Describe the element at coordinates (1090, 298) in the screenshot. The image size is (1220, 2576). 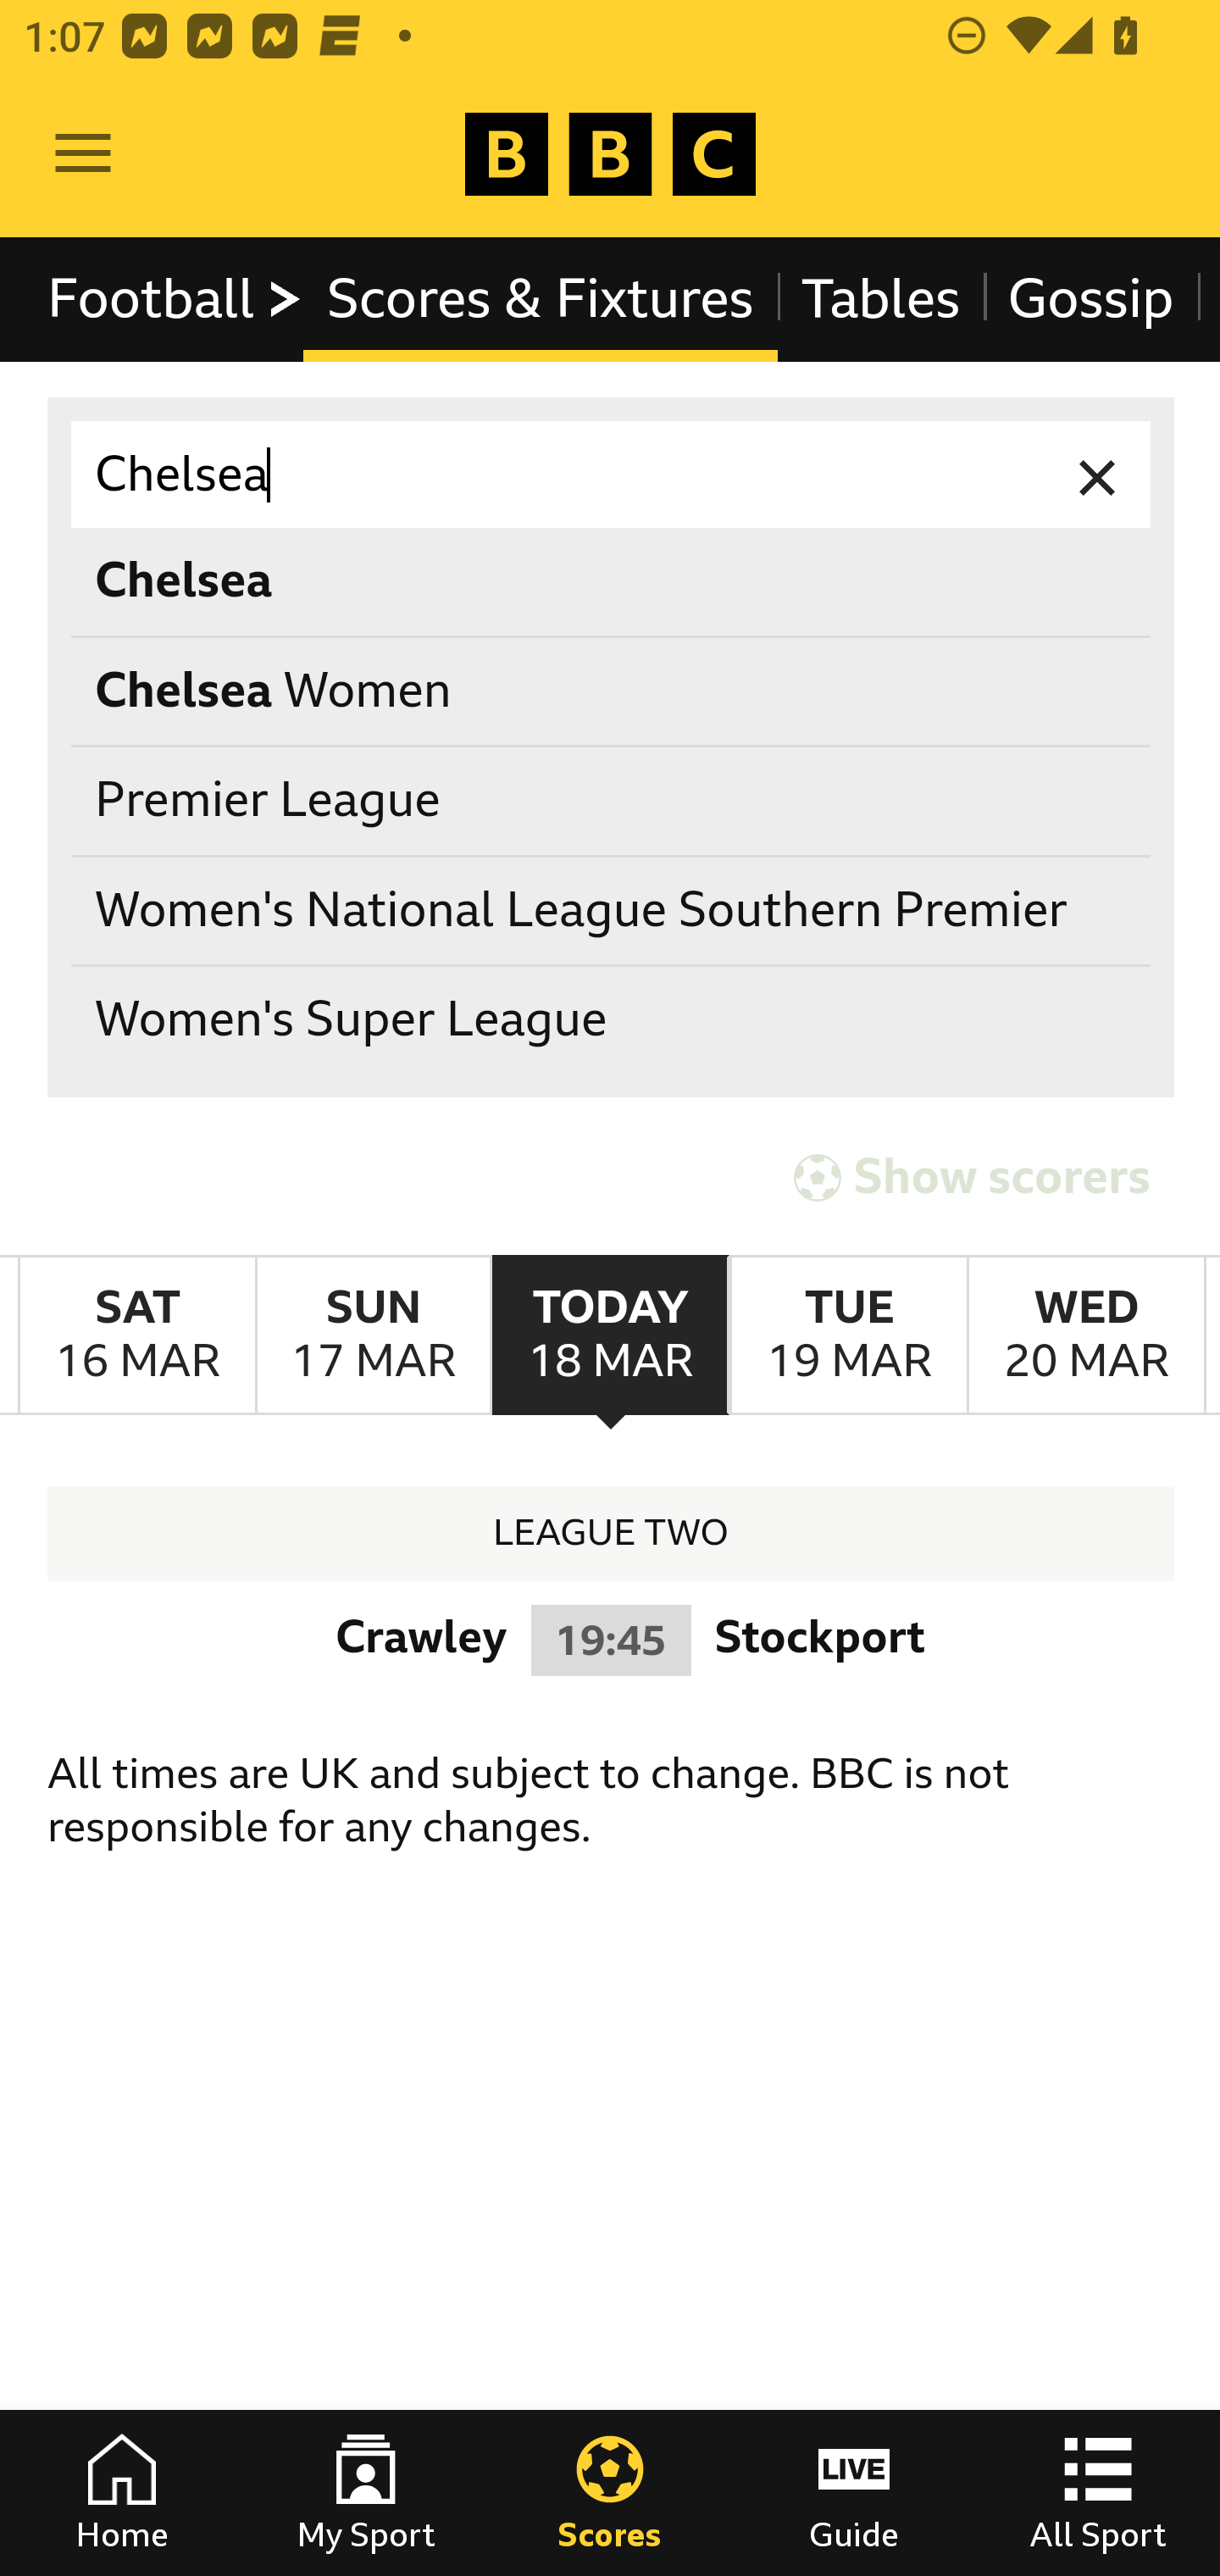
I see `Gossip` at that location.